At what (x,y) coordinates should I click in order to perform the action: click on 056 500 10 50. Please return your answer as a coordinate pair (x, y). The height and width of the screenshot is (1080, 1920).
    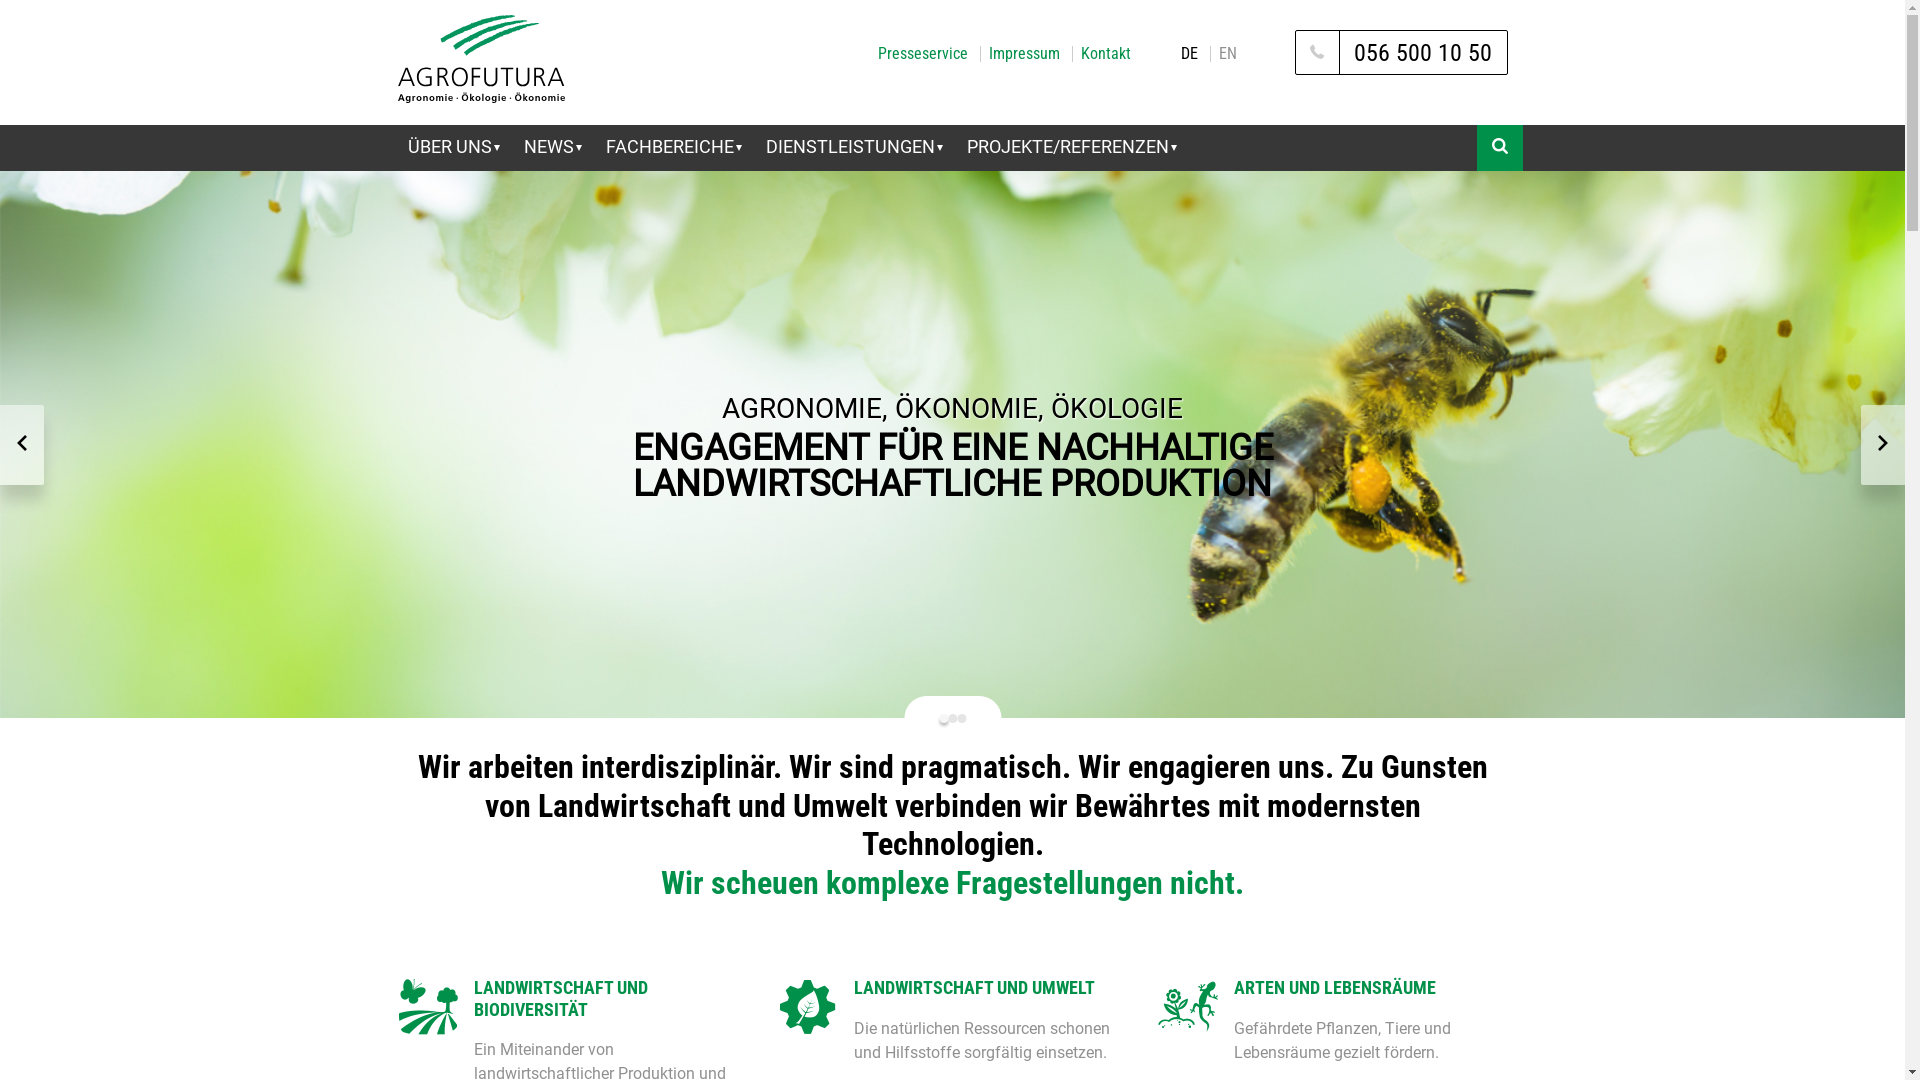
    Looking at the image, I should click on (1402, 52).